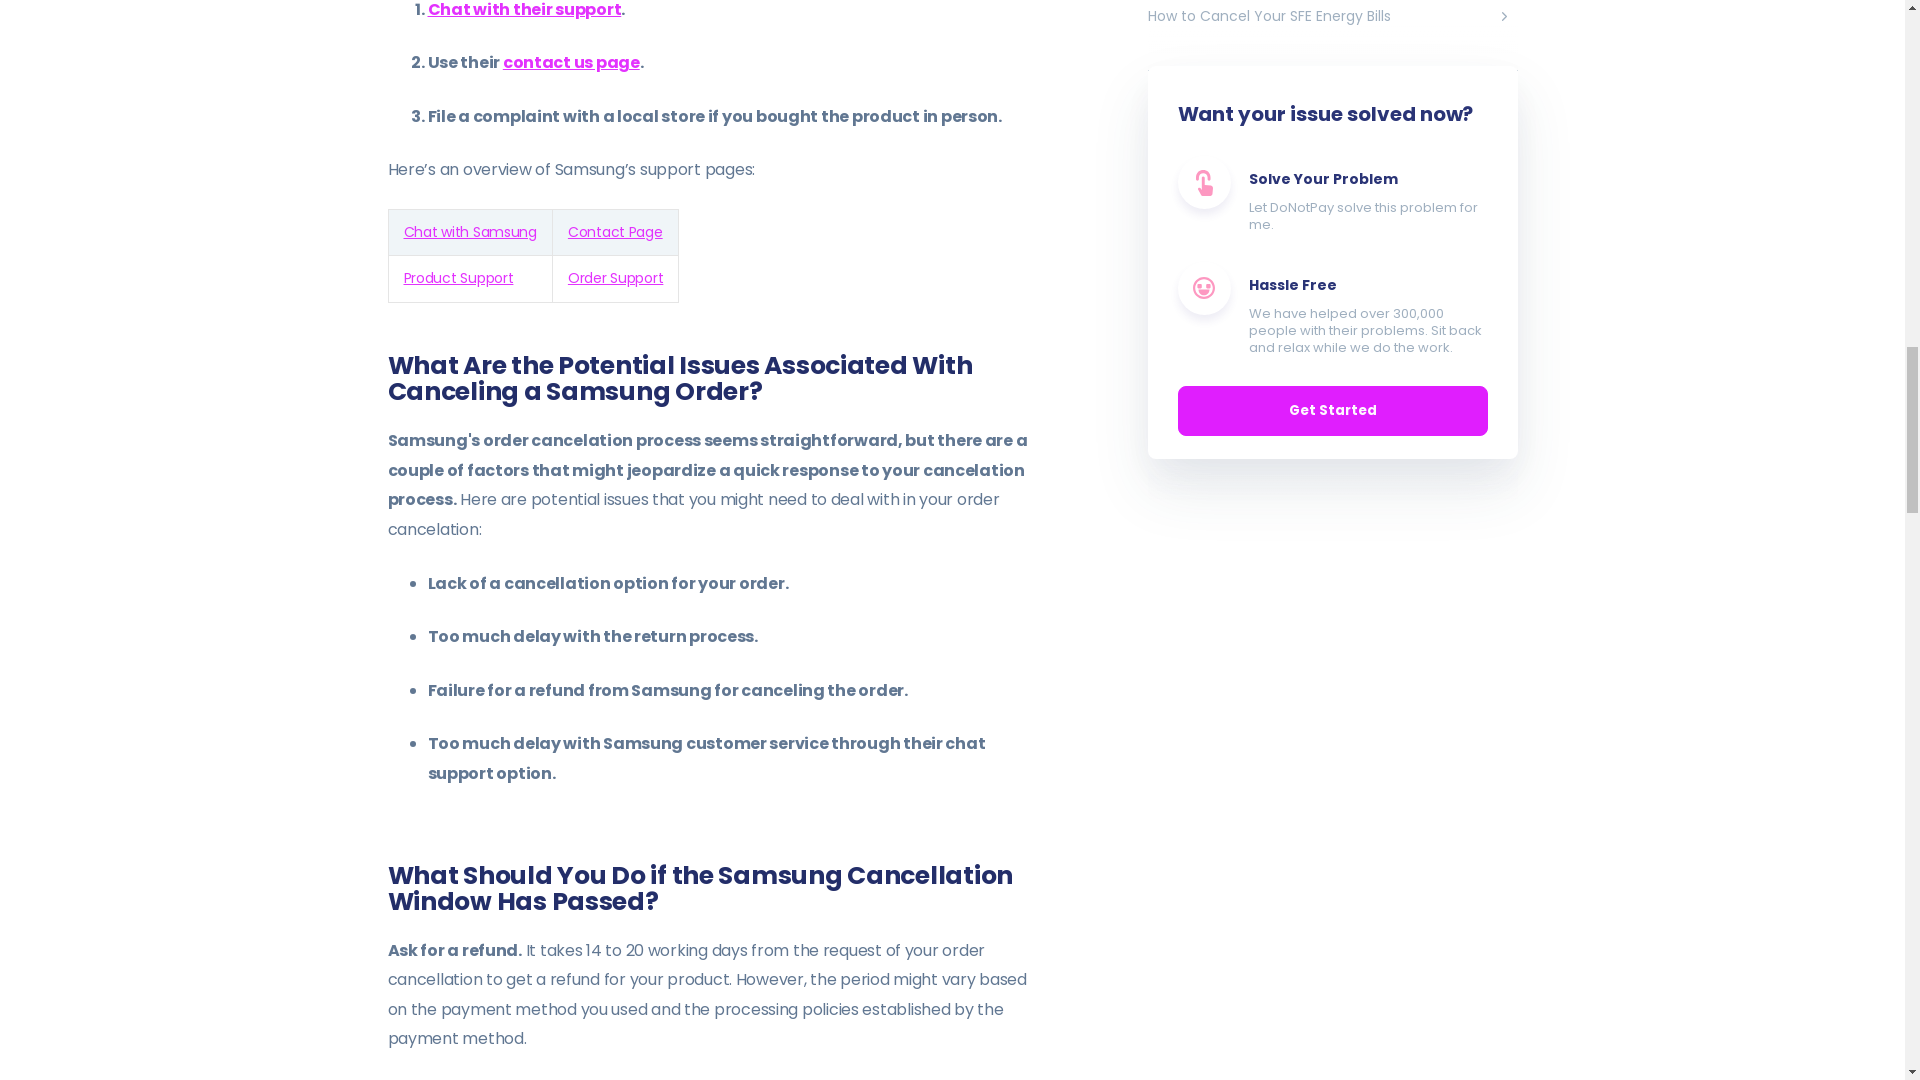 The height and width of the screenshot is (1080, 1920). What do you see at coordinates (571, 62) in the screenshot?
I see `contact us page` at bounding box center [571, 62].